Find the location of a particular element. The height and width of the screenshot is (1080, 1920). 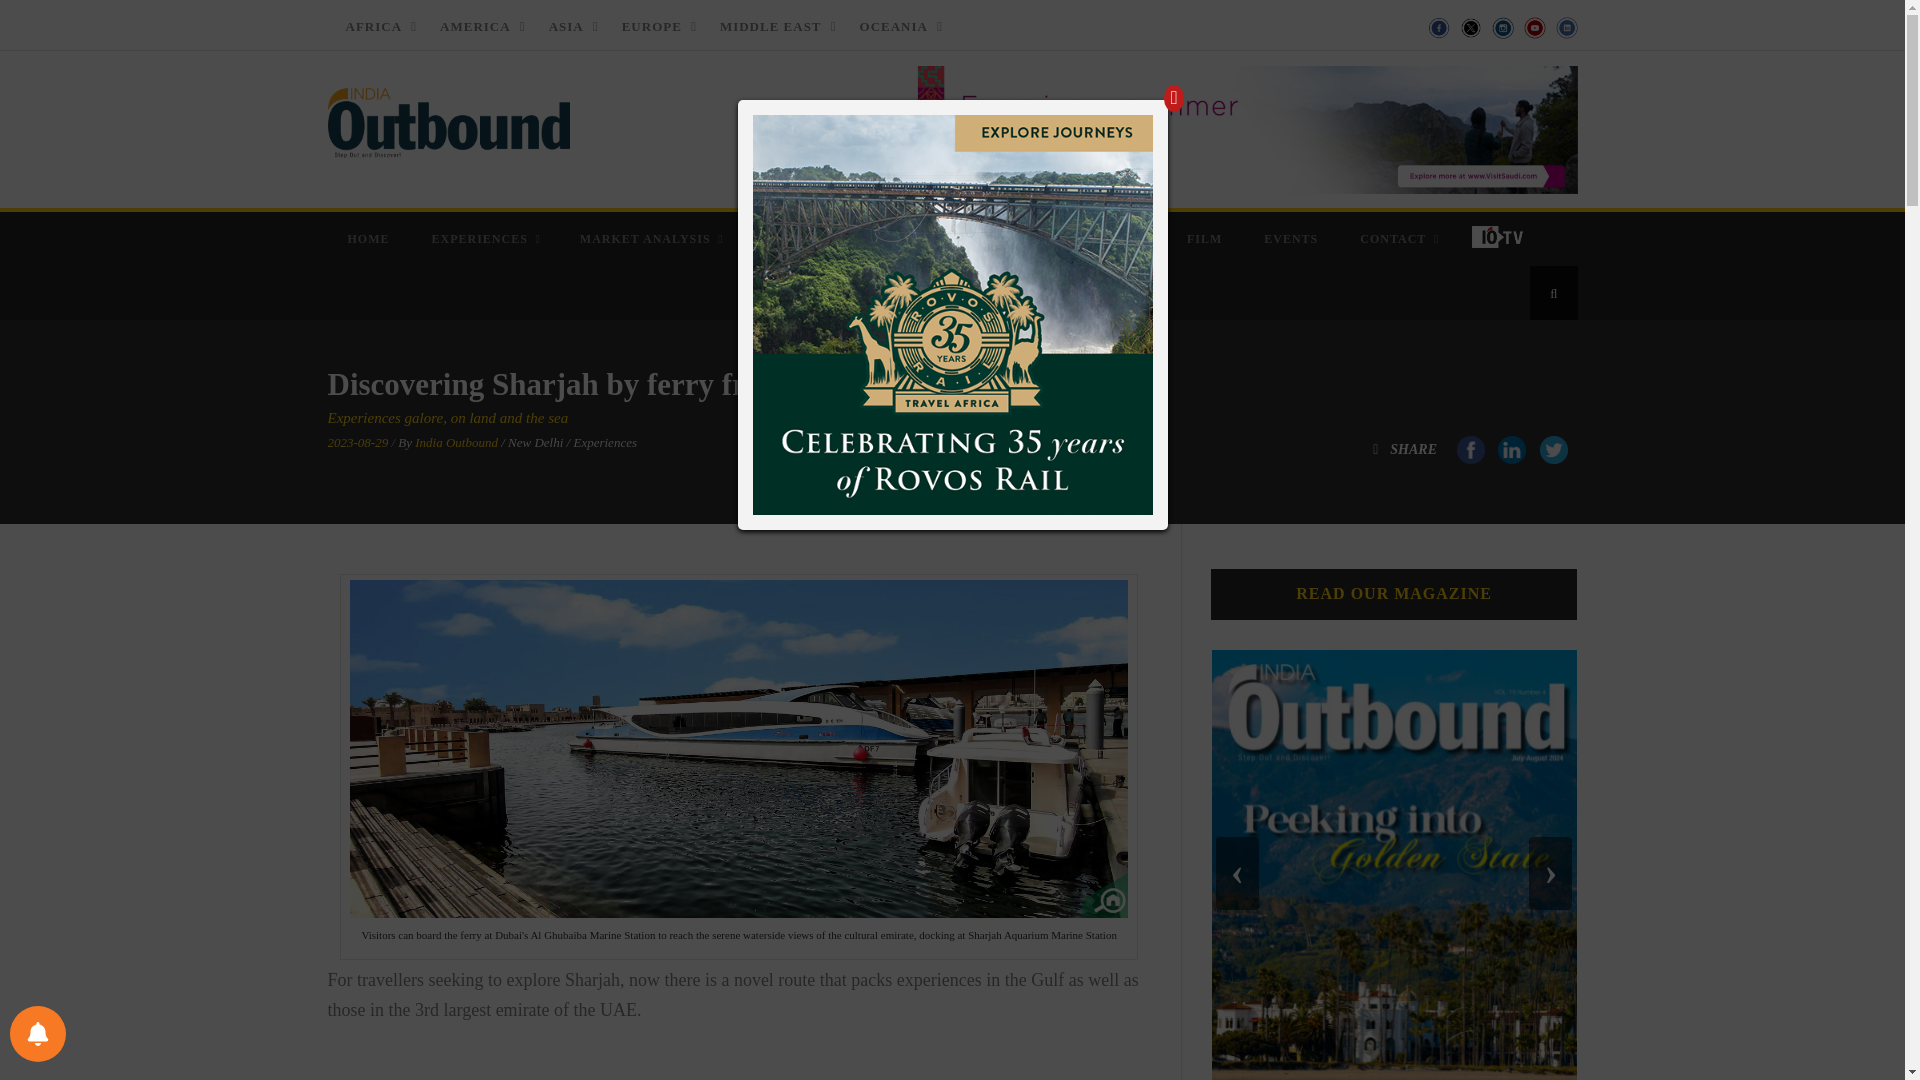

Notifications preferences is located at coordinates (37, 1033).